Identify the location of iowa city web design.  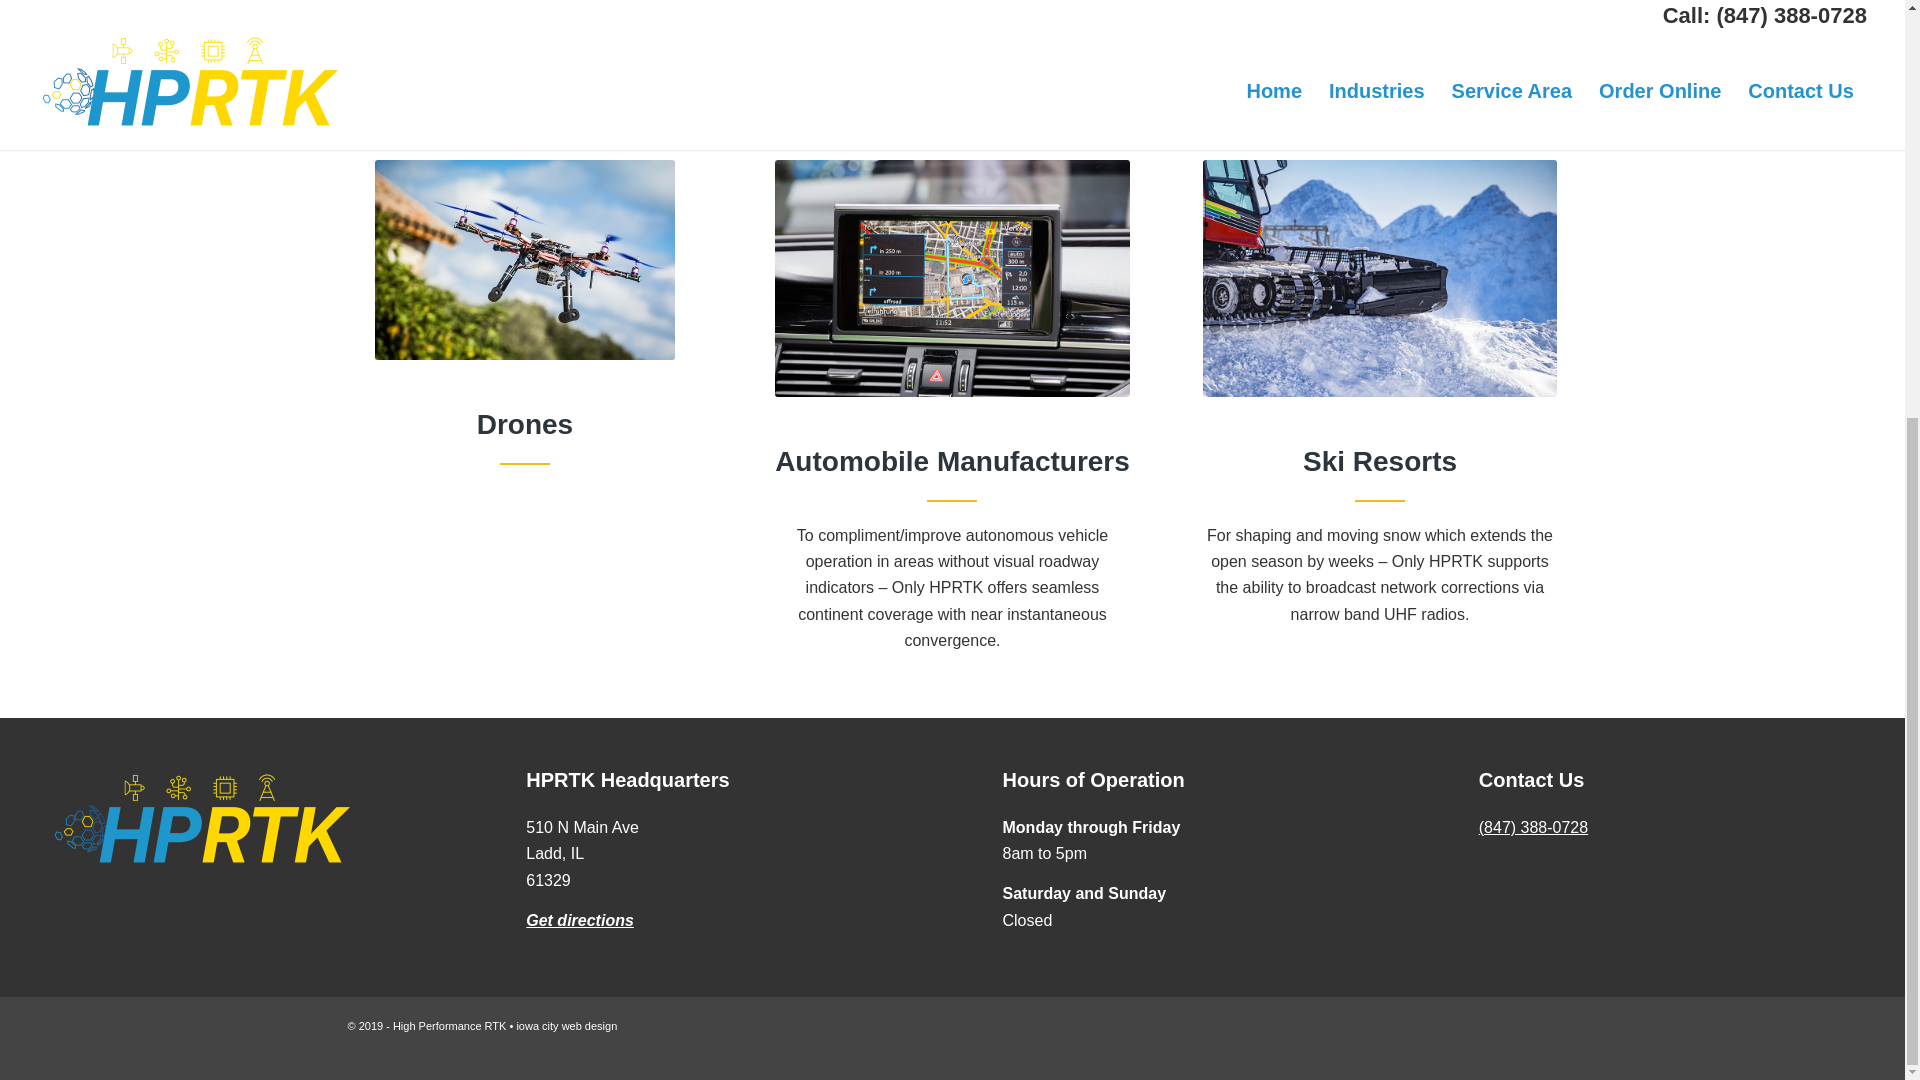
(566, 1026).